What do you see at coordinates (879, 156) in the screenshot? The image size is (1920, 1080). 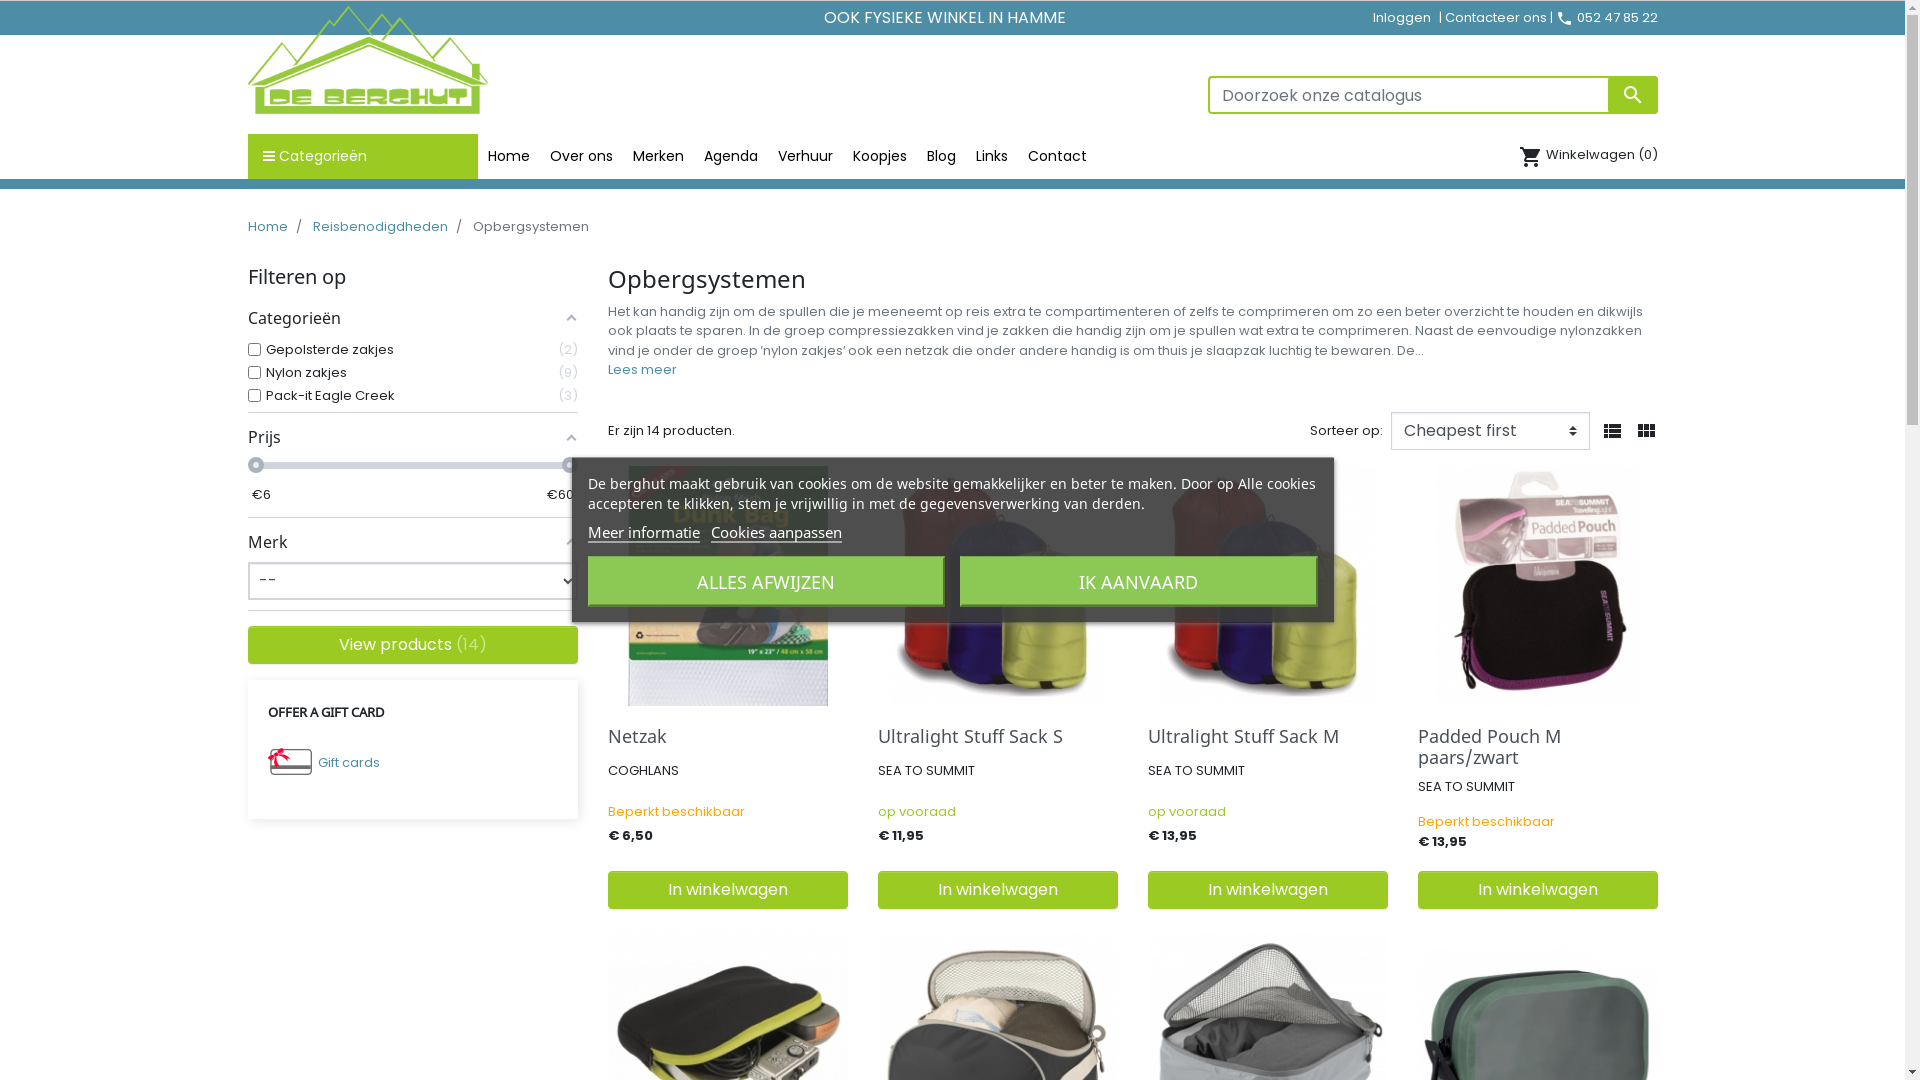 I see `Koopjes` at bounding box center [879, 156].